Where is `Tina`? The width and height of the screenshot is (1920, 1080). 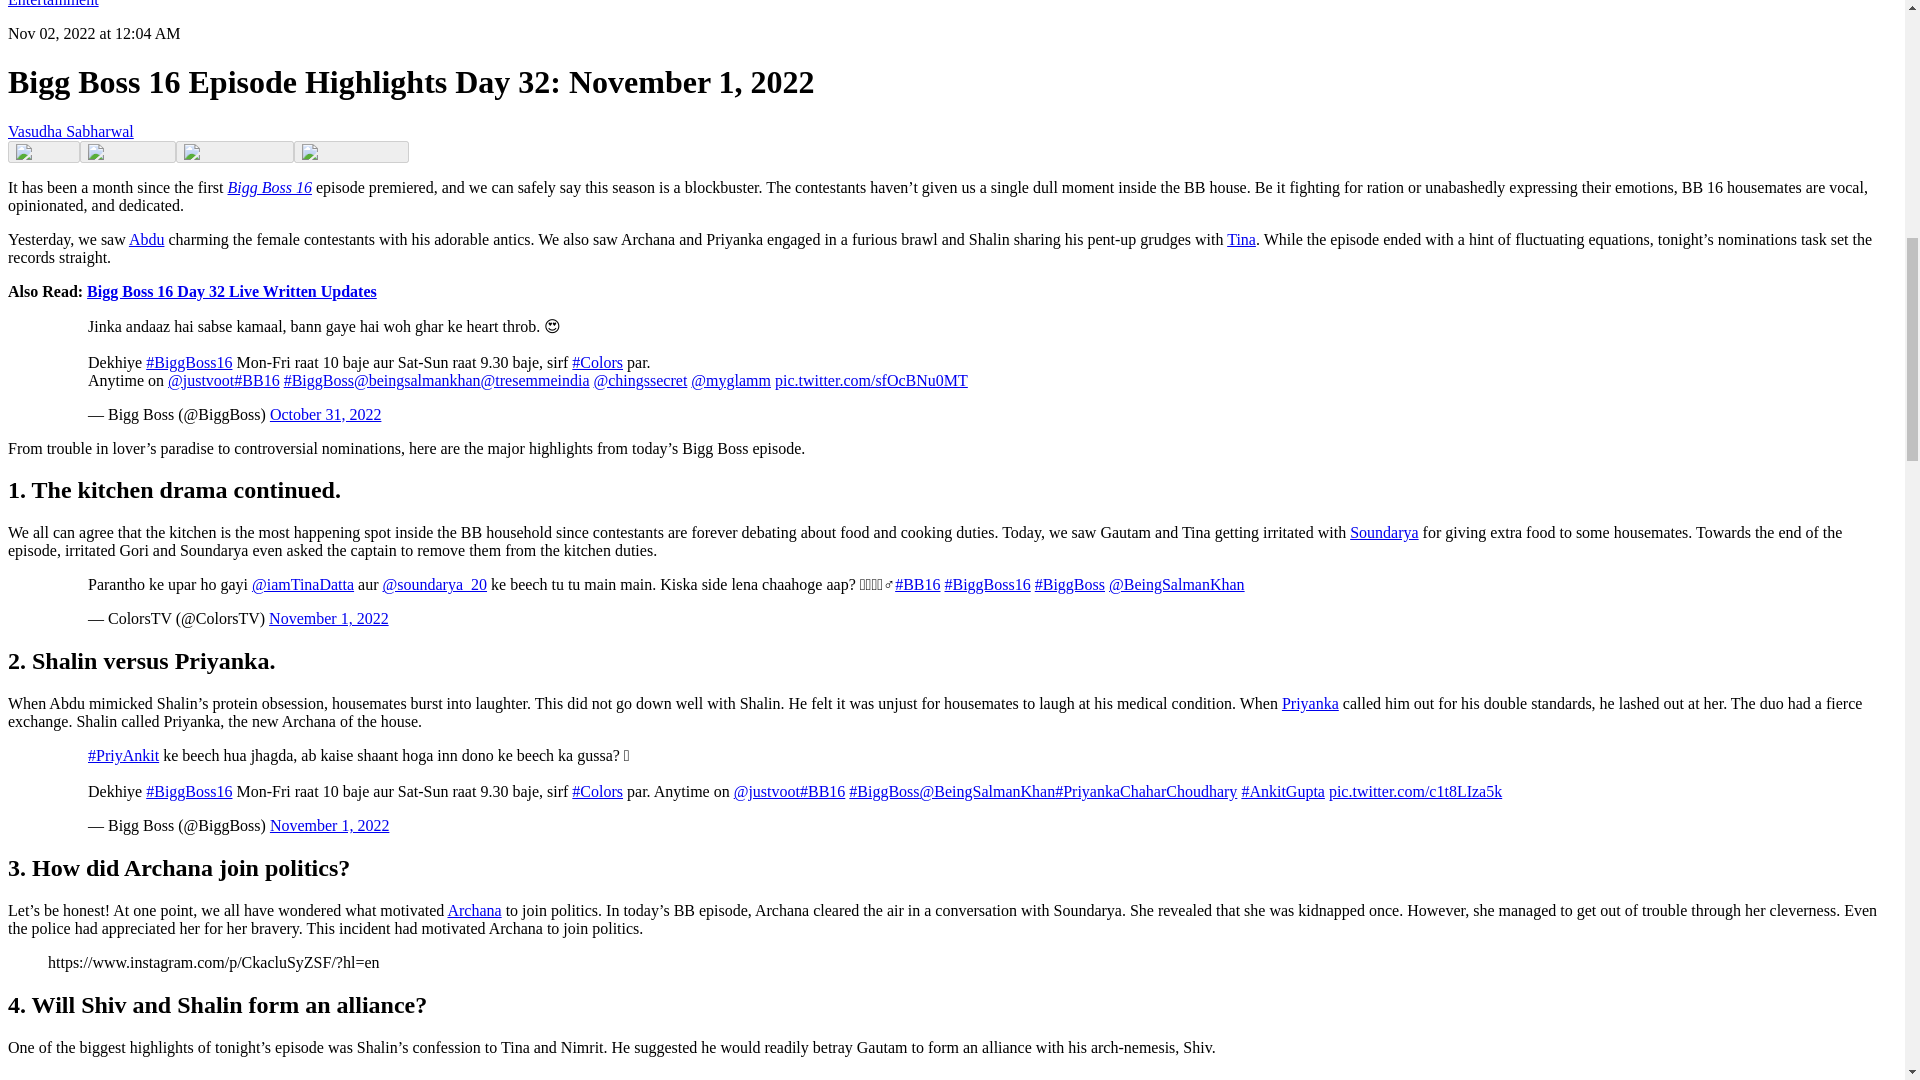
Tina is located at coordinates (1240, 238).